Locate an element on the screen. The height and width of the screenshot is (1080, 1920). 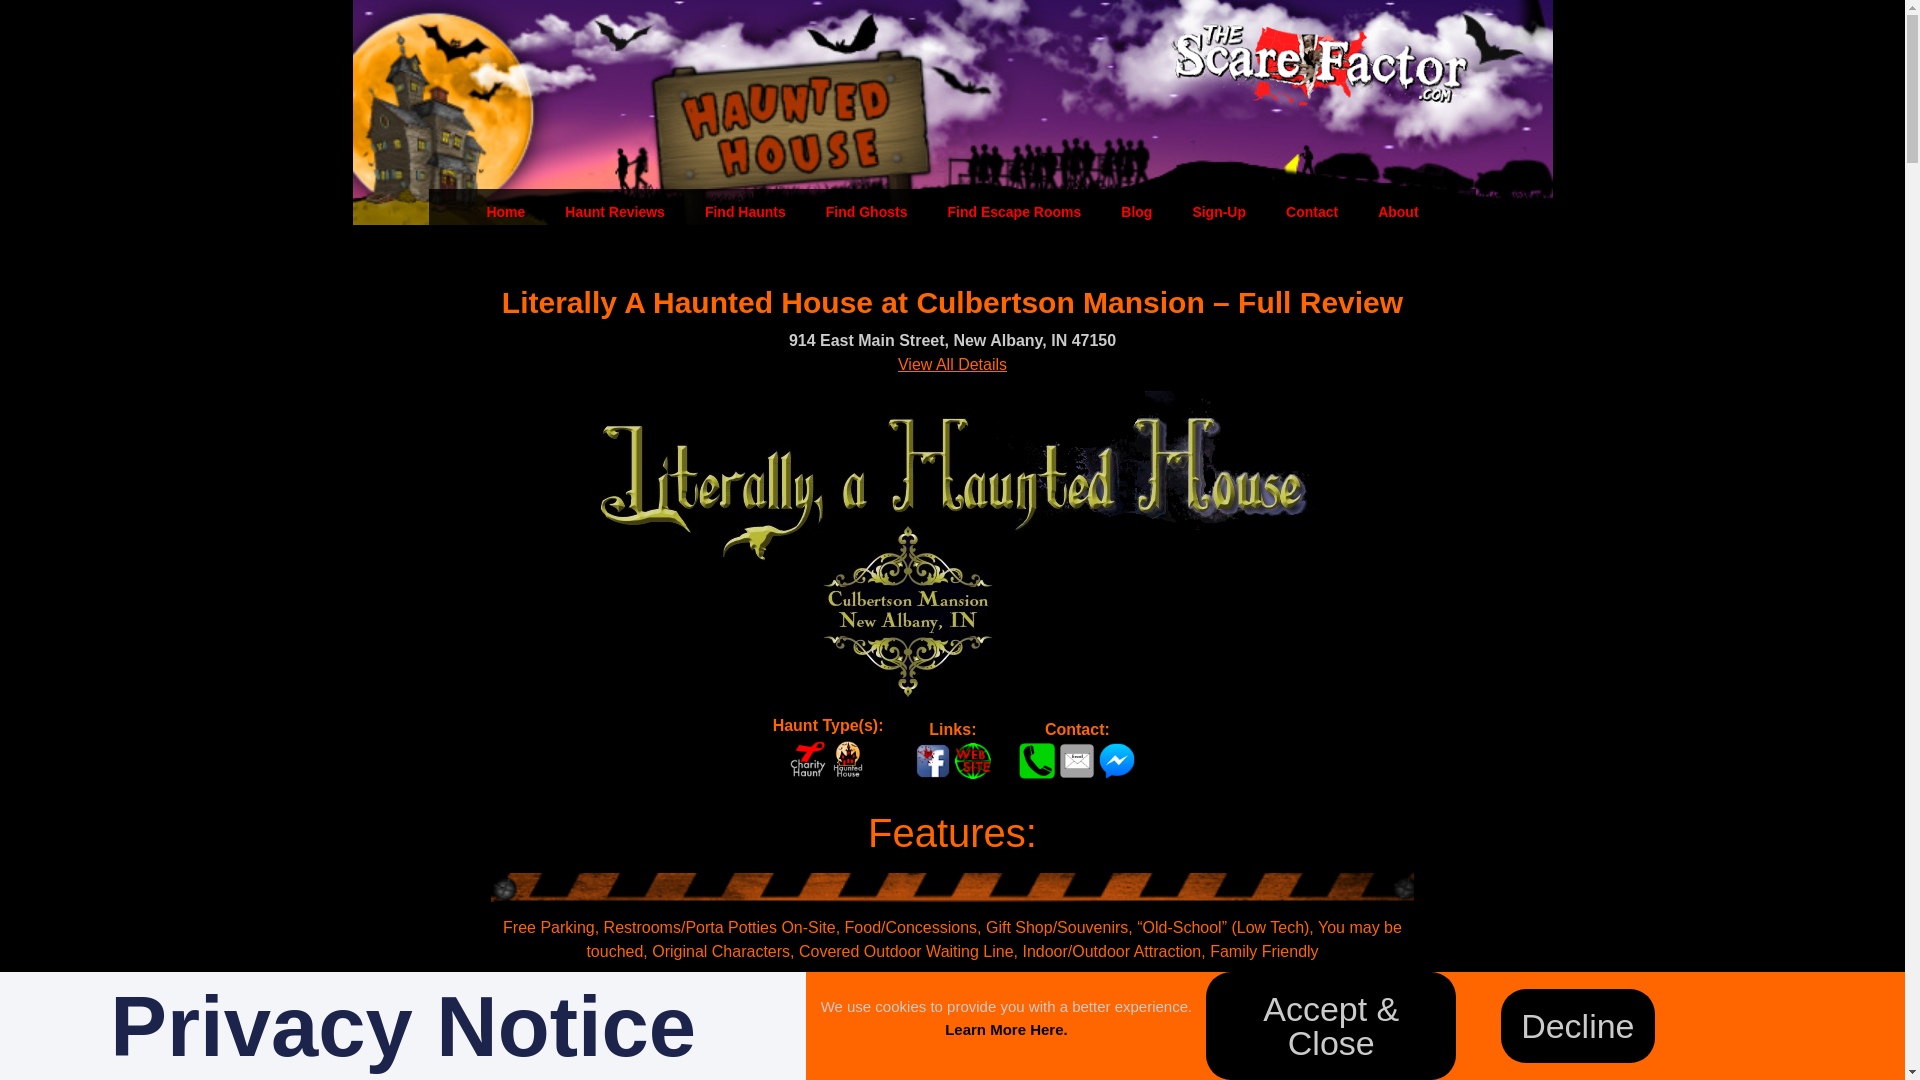
Contact The Scare Factor Website is located at coordinates (1311, 212).